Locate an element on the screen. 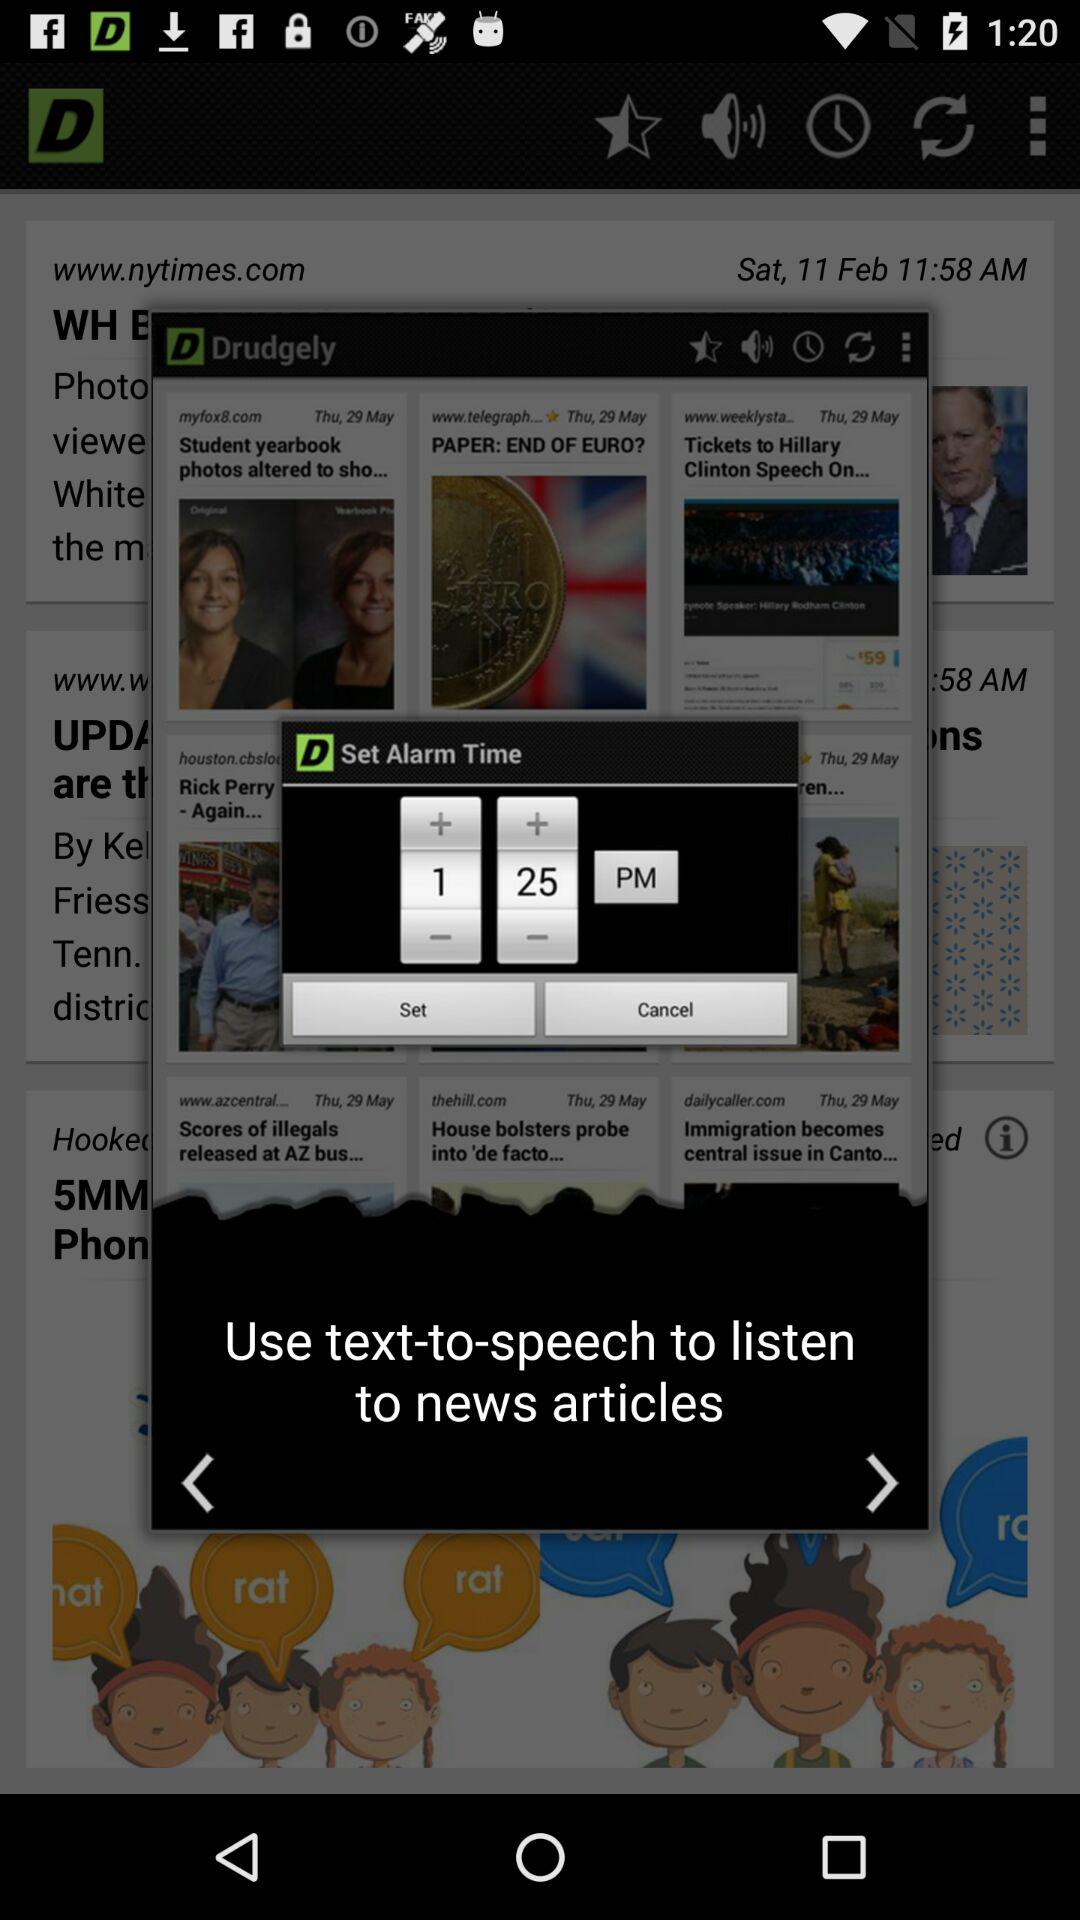 The image size is (1080, 1920). go back is located at coordinates (198, 1482).